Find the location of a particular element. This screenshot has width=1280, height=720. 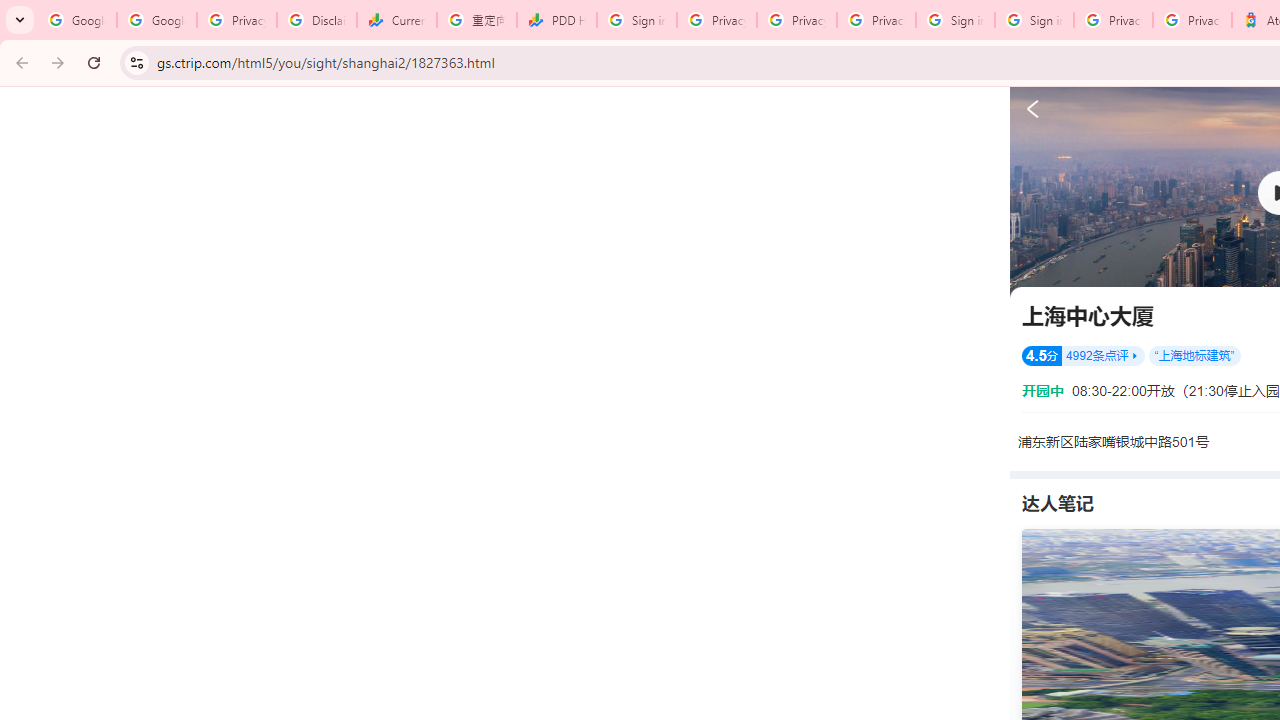

Privacy Checkup is located at coordinates (796, 20).